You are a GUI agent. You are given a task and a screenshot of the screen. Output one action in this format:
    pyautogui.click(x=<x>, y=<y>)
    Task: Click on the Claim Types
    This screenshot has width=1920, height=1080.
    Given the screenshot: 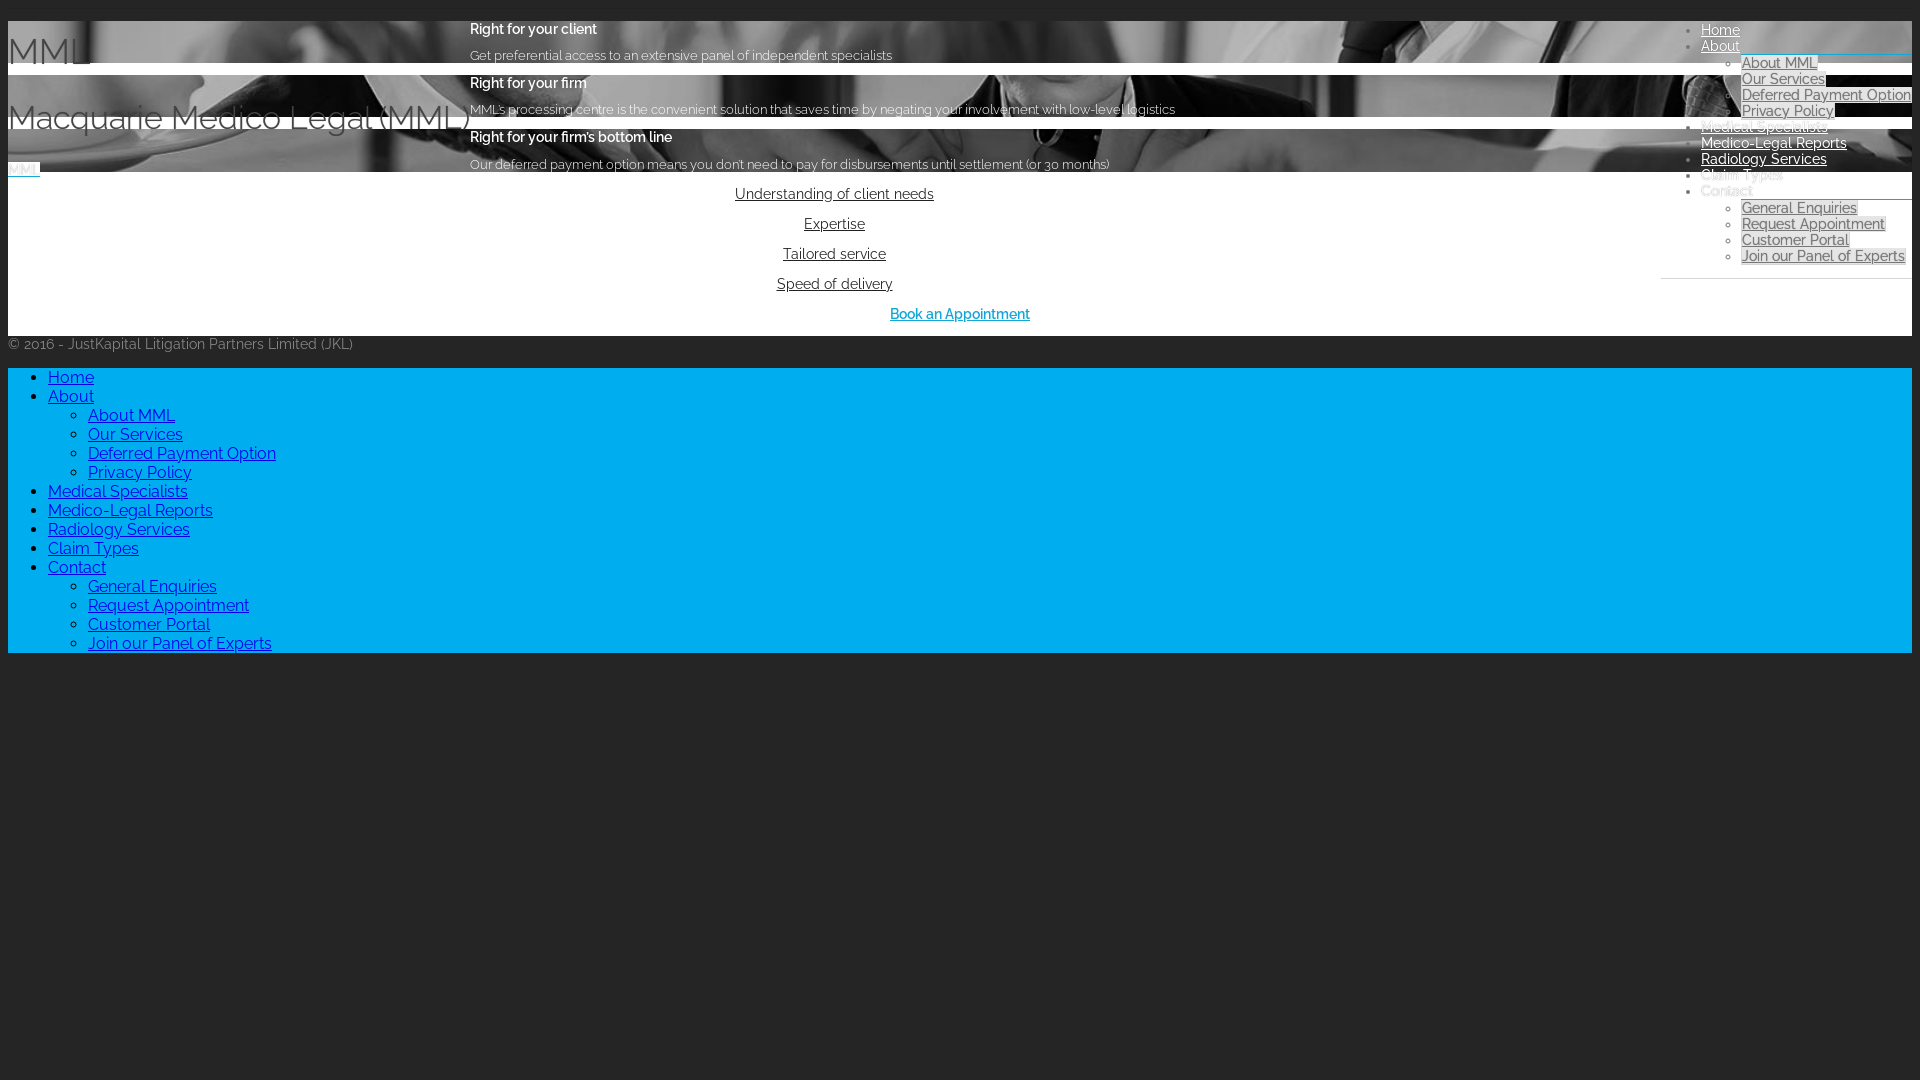 What is the action you would take?
    pyautogui.click(x=94, y=548)
    